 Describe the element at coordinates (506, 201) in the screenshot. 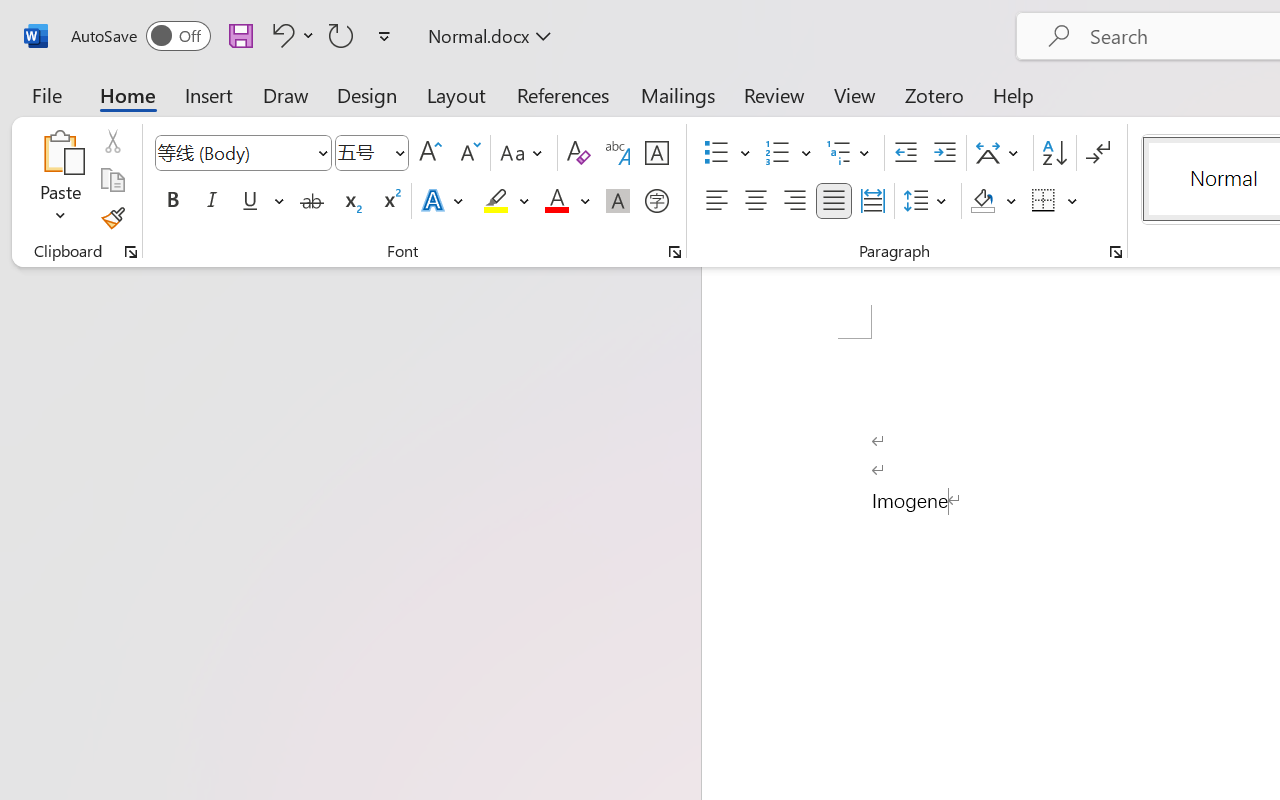

I see `Text Highlight Color` at that location.